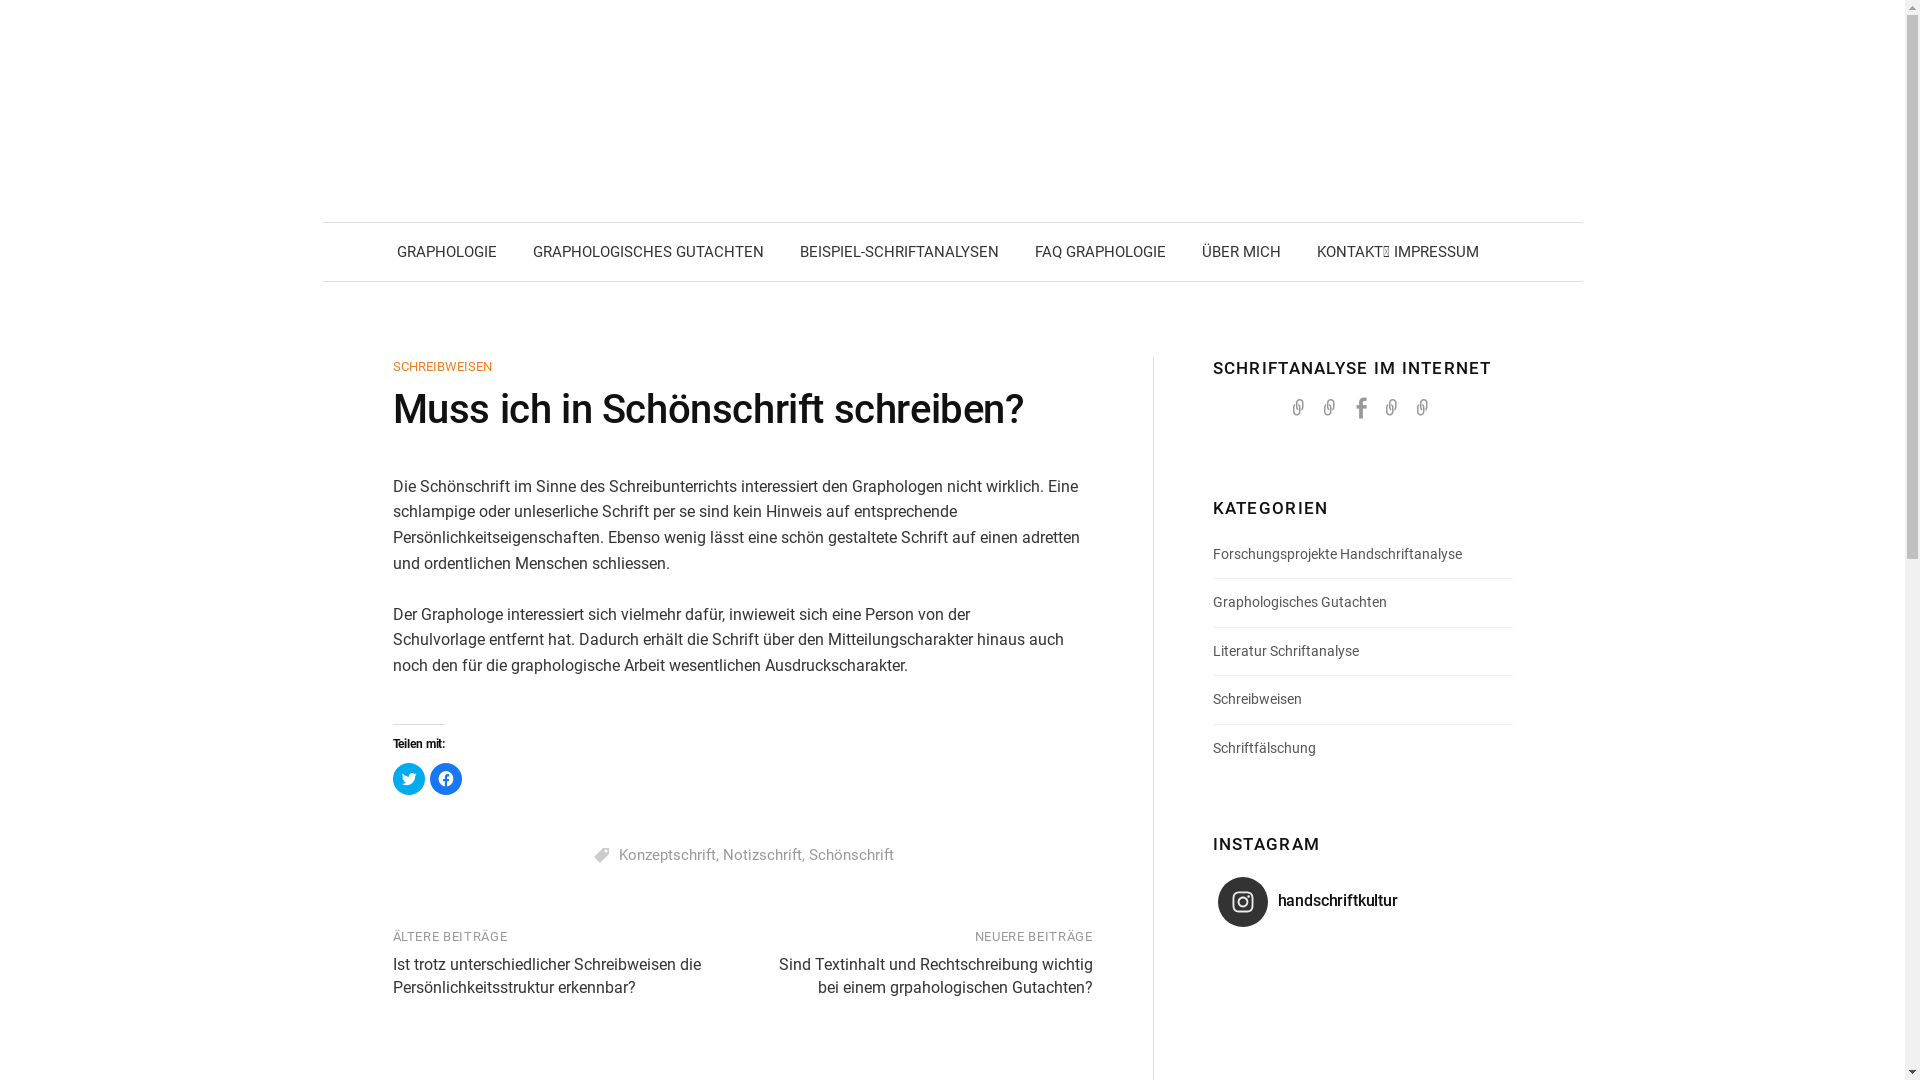  Describe the element at coordinates (1286, 651) in the screenshot. I see `Literatur Schriftanalyse` at that location.